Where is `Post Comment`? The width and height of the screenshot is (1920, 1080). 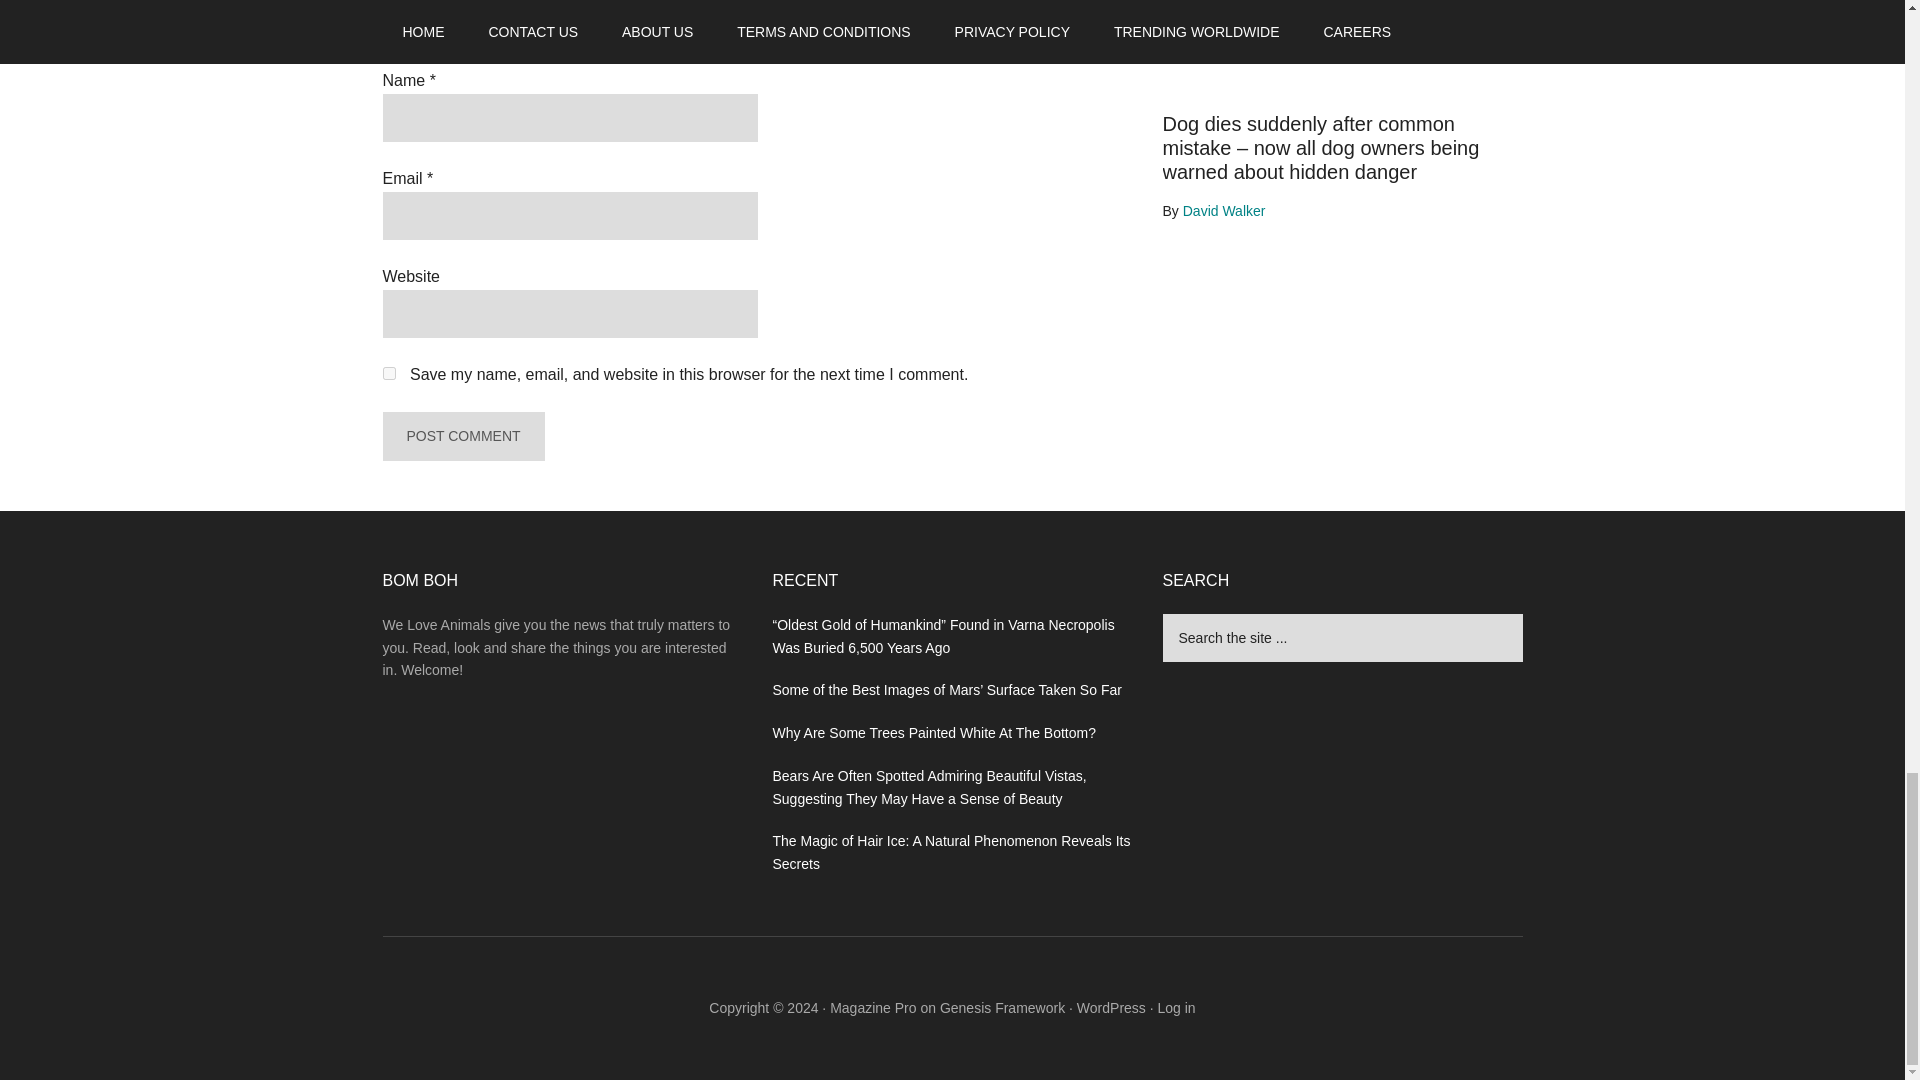 Post Comment is located at coordinates (462, 436).